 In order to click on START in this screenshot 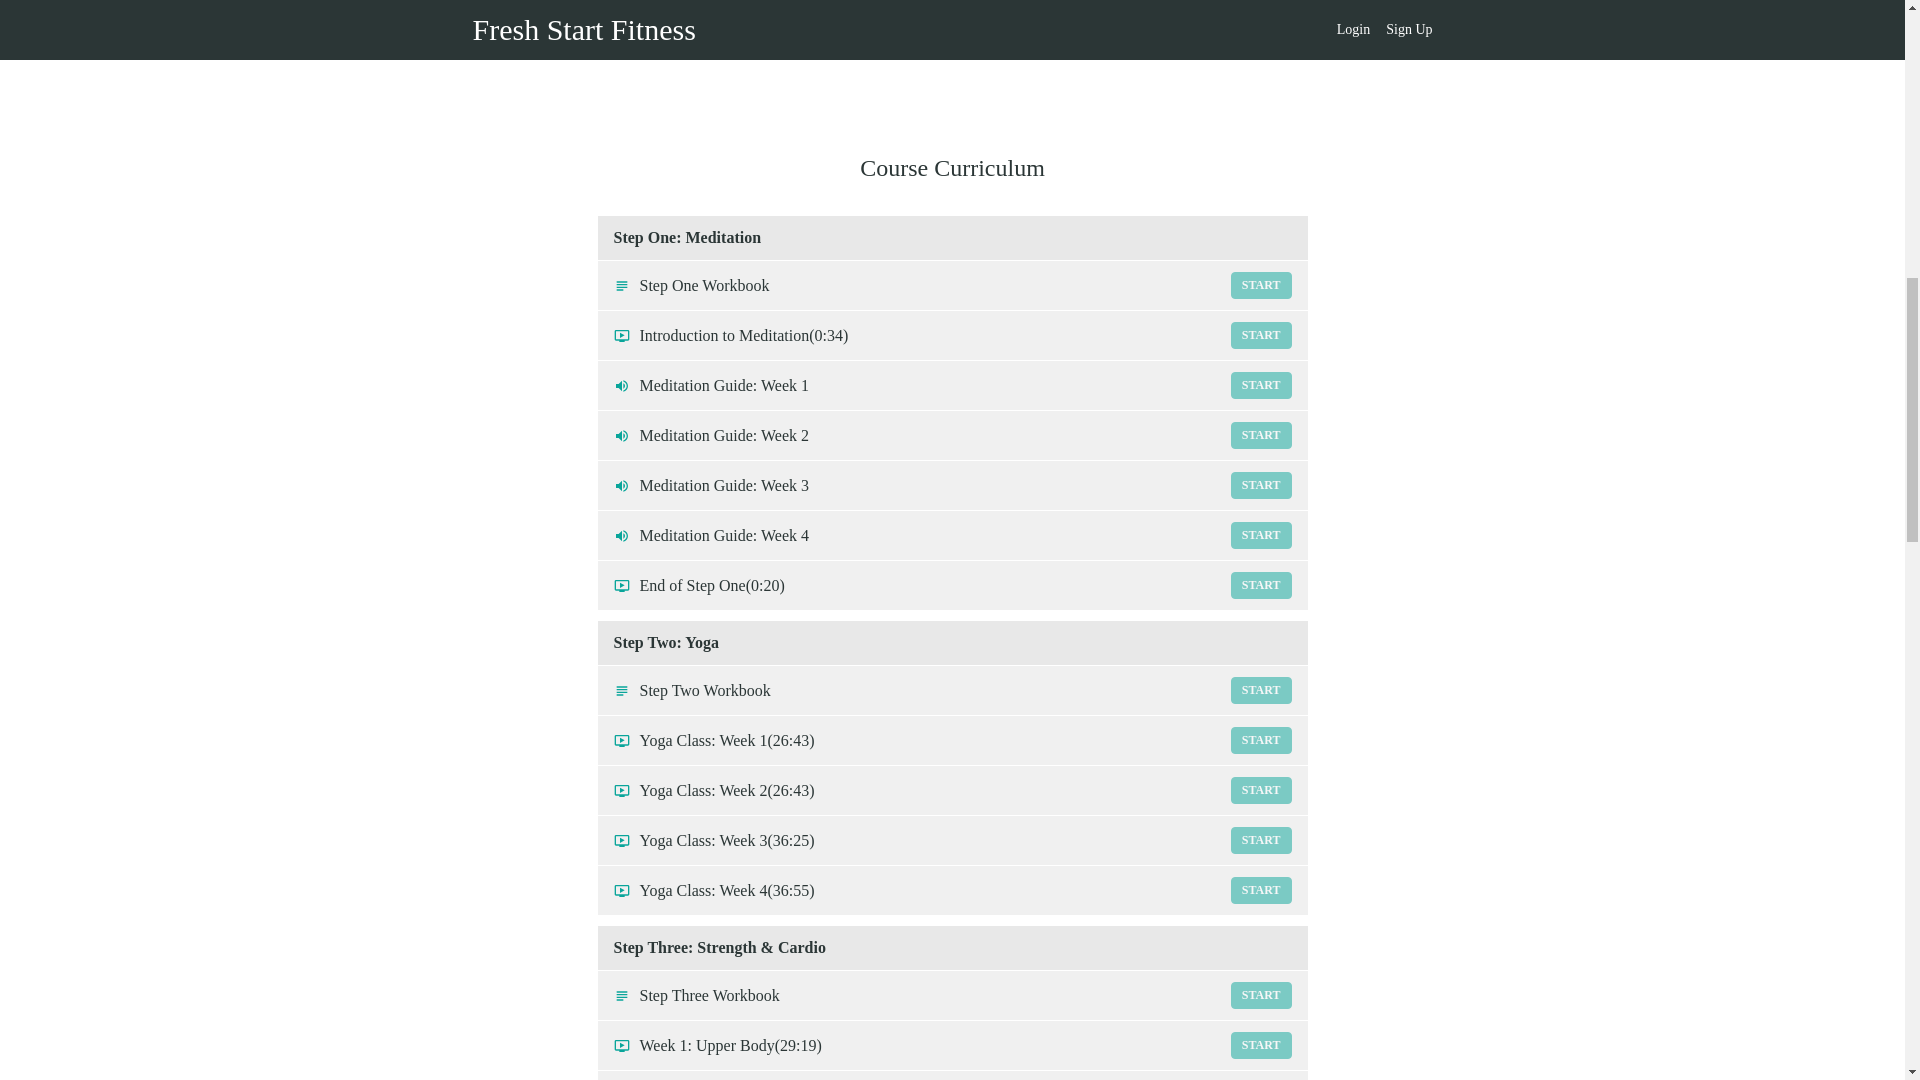, I will do `click(952, 285)`.